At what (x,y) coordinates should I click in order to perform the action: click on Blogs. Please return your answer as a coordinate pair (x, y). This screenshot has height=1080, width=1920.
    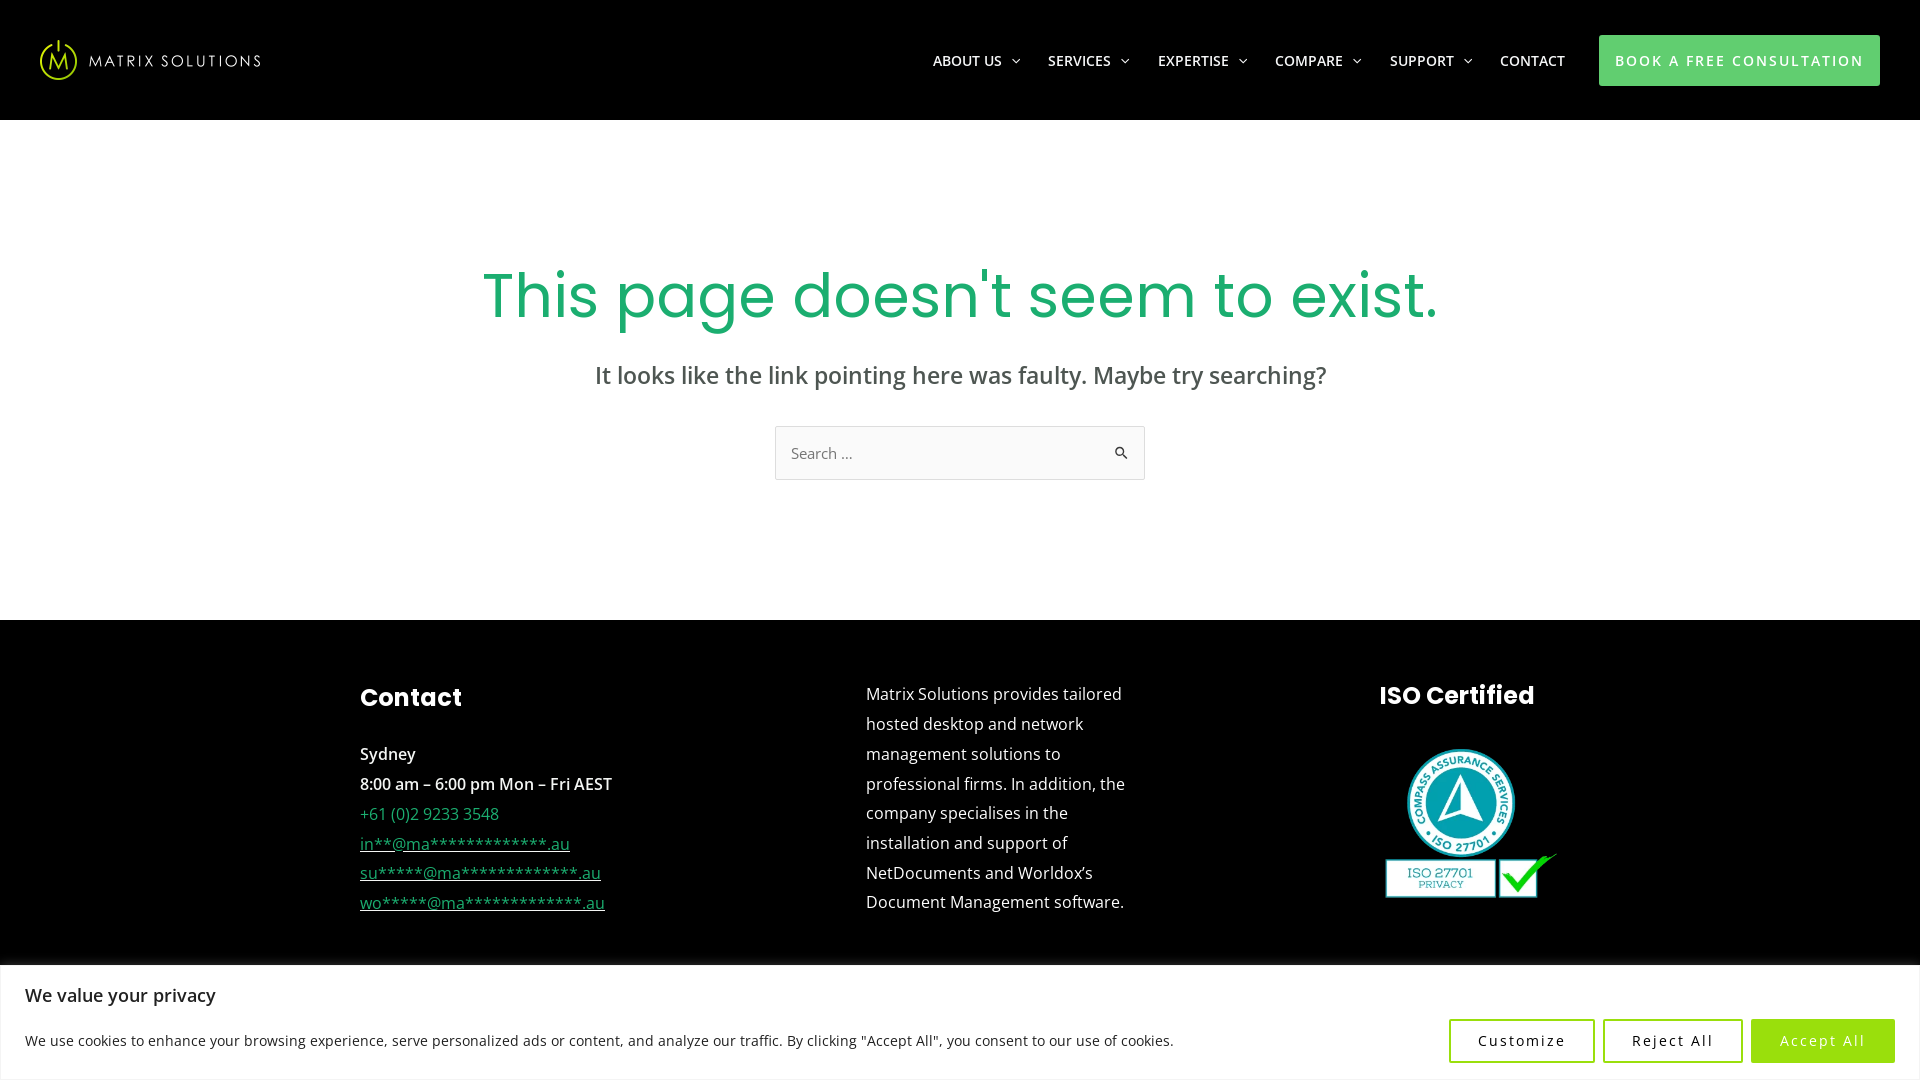
    Looking at the image, I should click on (852, 1033).